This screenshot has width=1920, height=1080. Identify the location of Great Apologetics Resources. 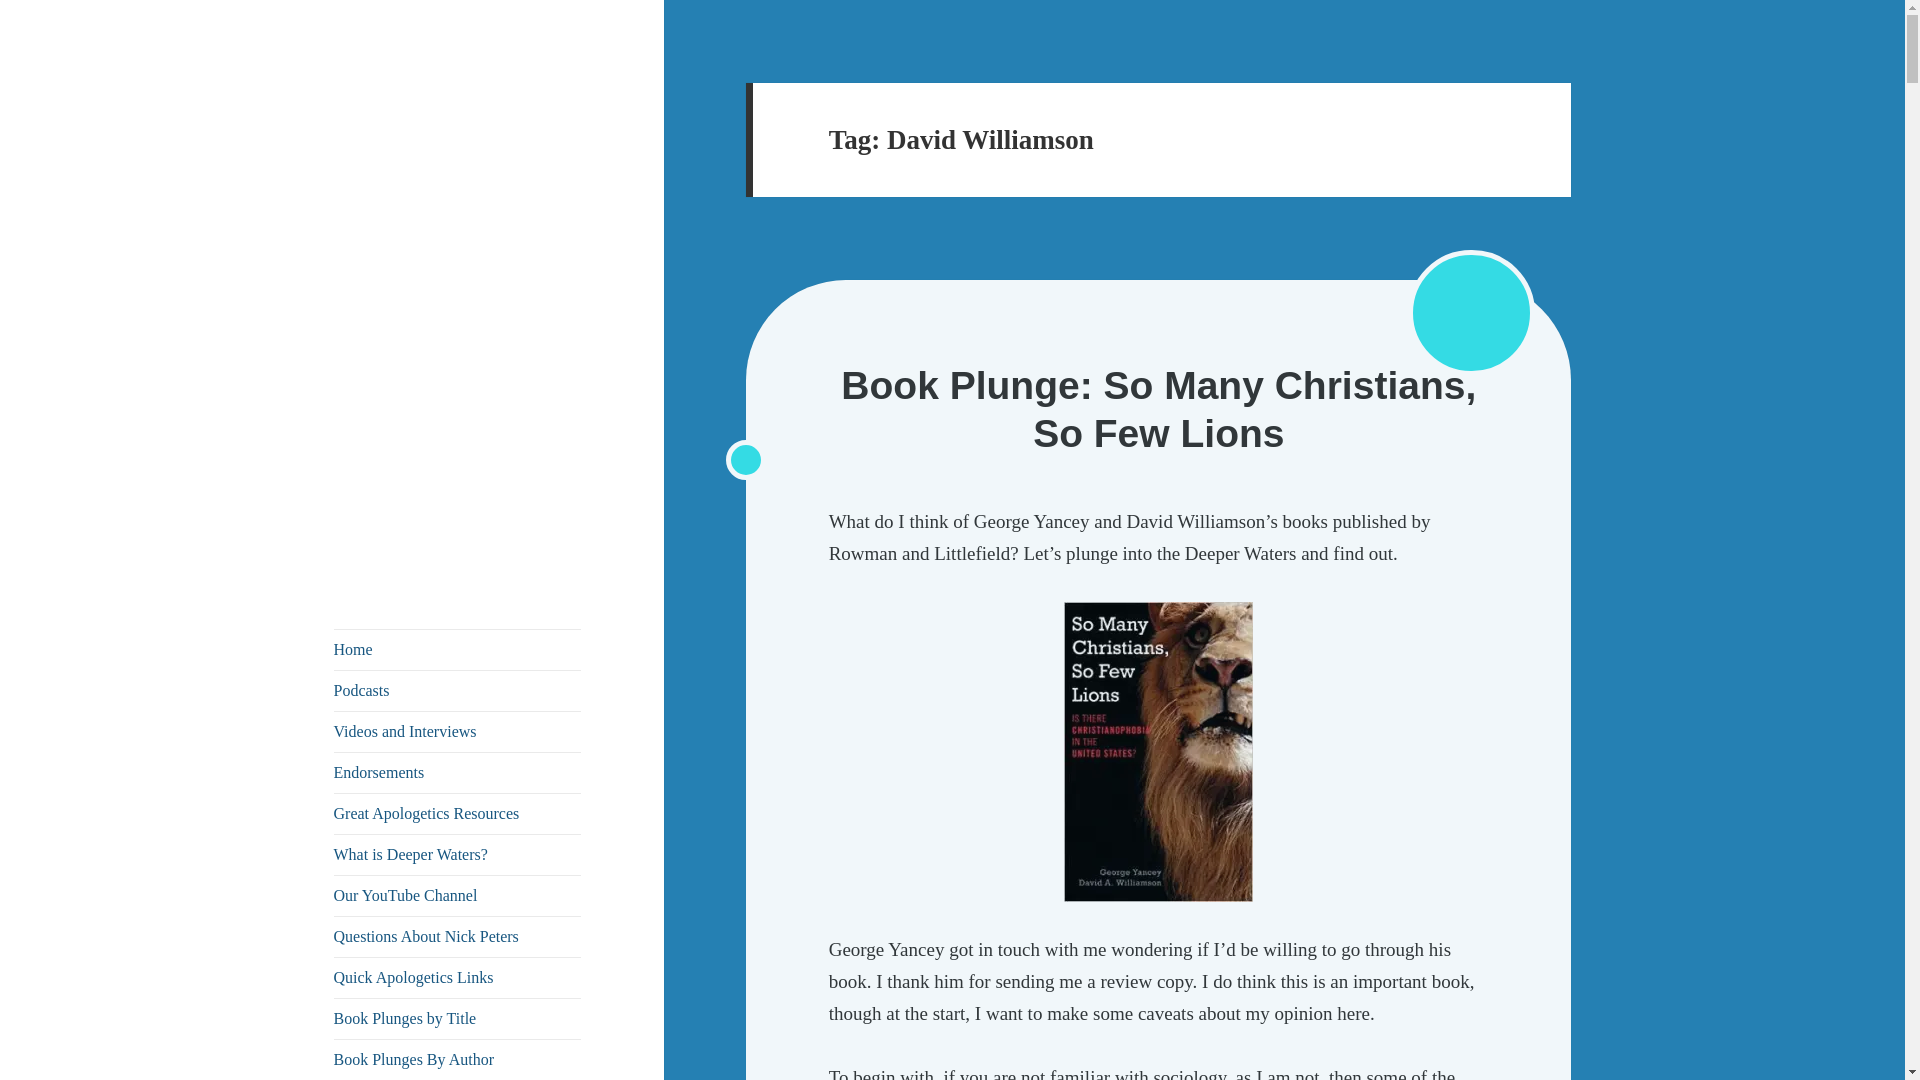
(458, 813).